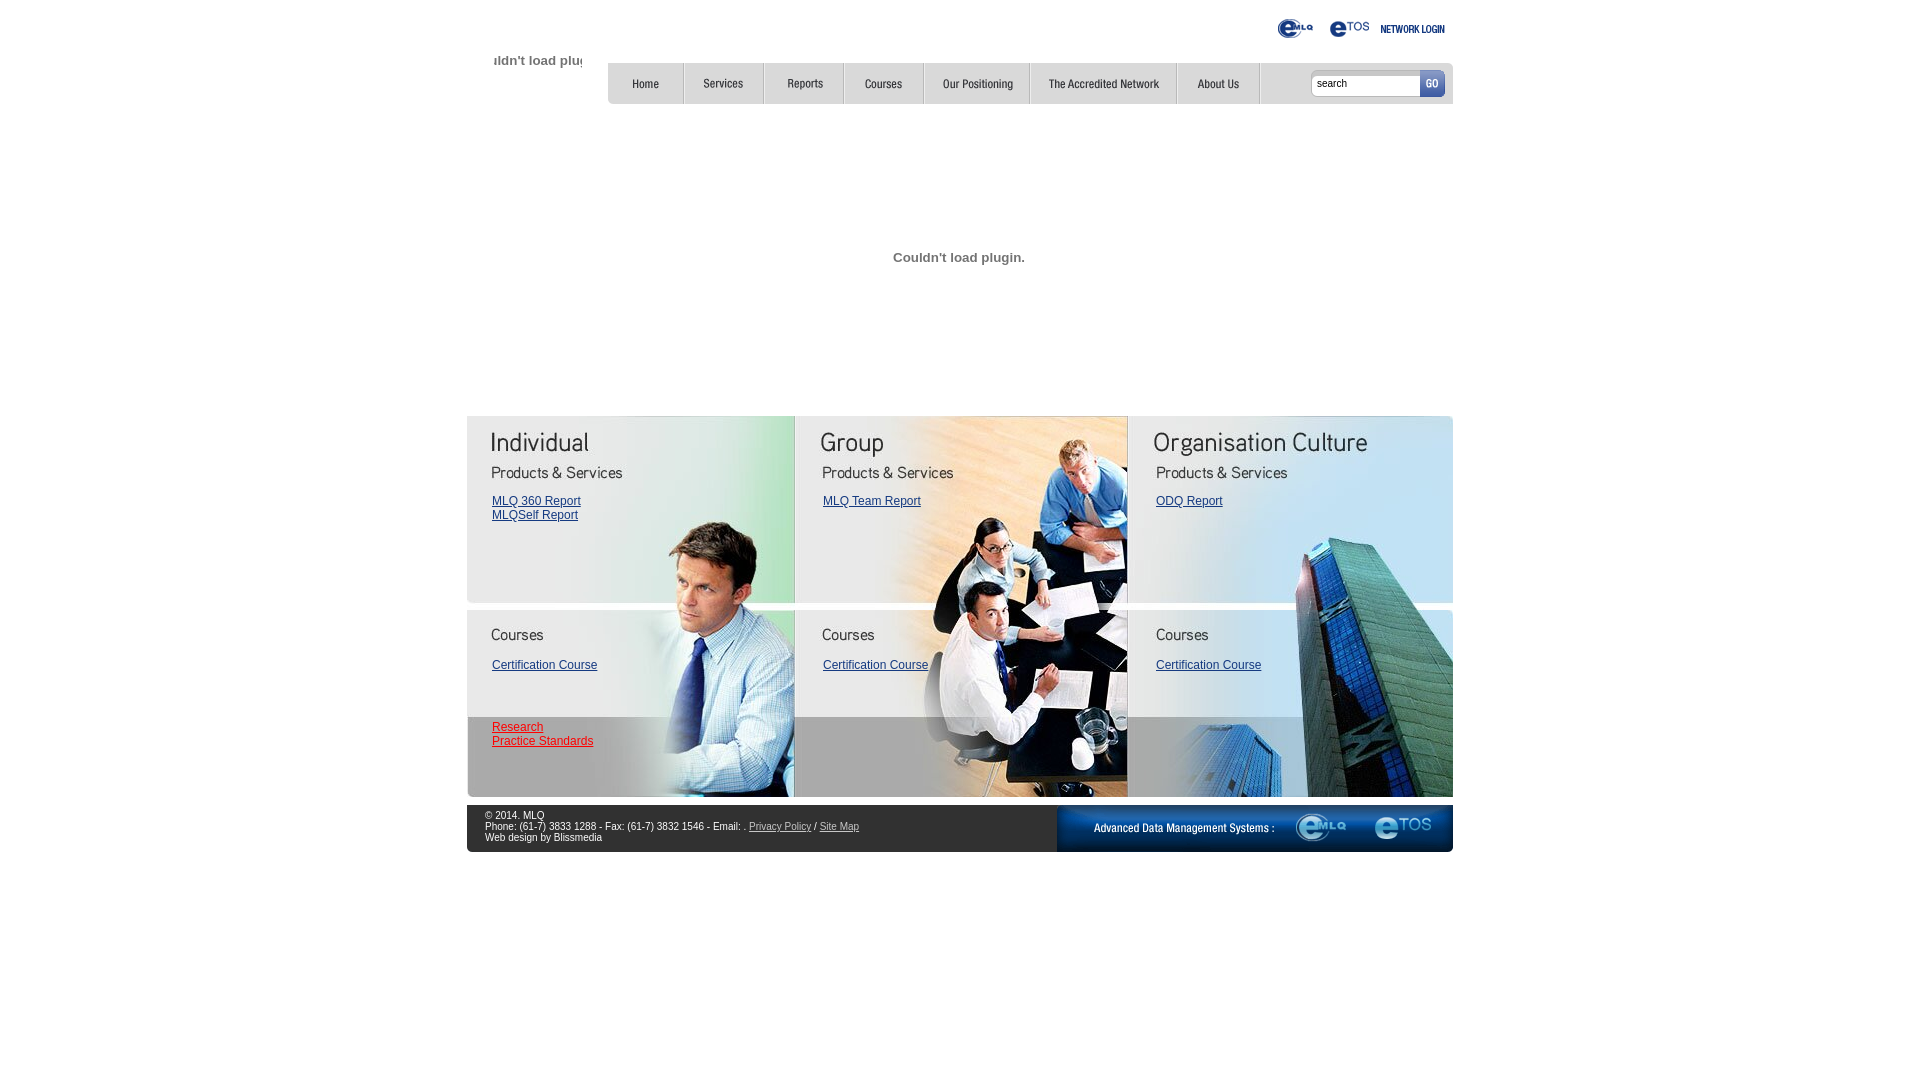 The width and height of the screenshot is (1920, 1080). I want to click on MLQ Team Report, so click(872, 501).